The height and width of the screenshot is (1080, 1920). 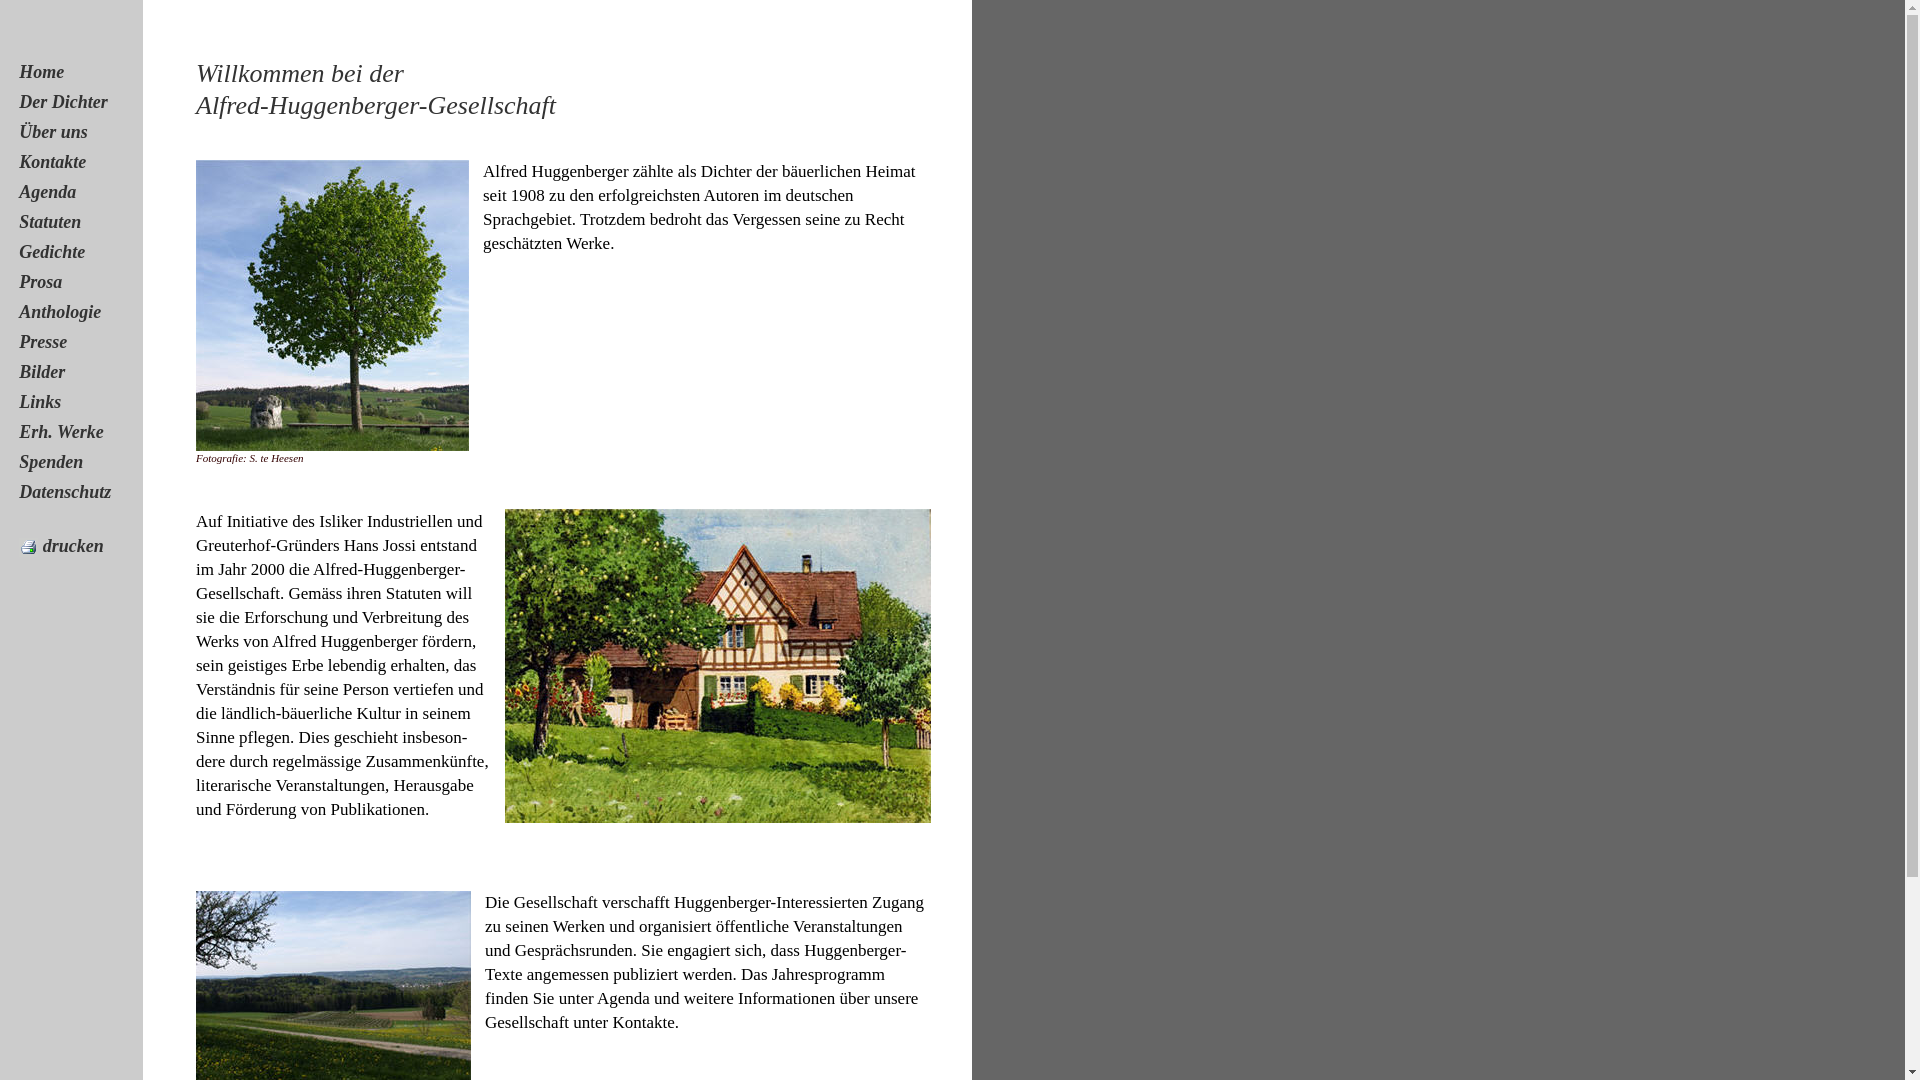 I want to click on Der Dichter, so click(x=64, y=102).